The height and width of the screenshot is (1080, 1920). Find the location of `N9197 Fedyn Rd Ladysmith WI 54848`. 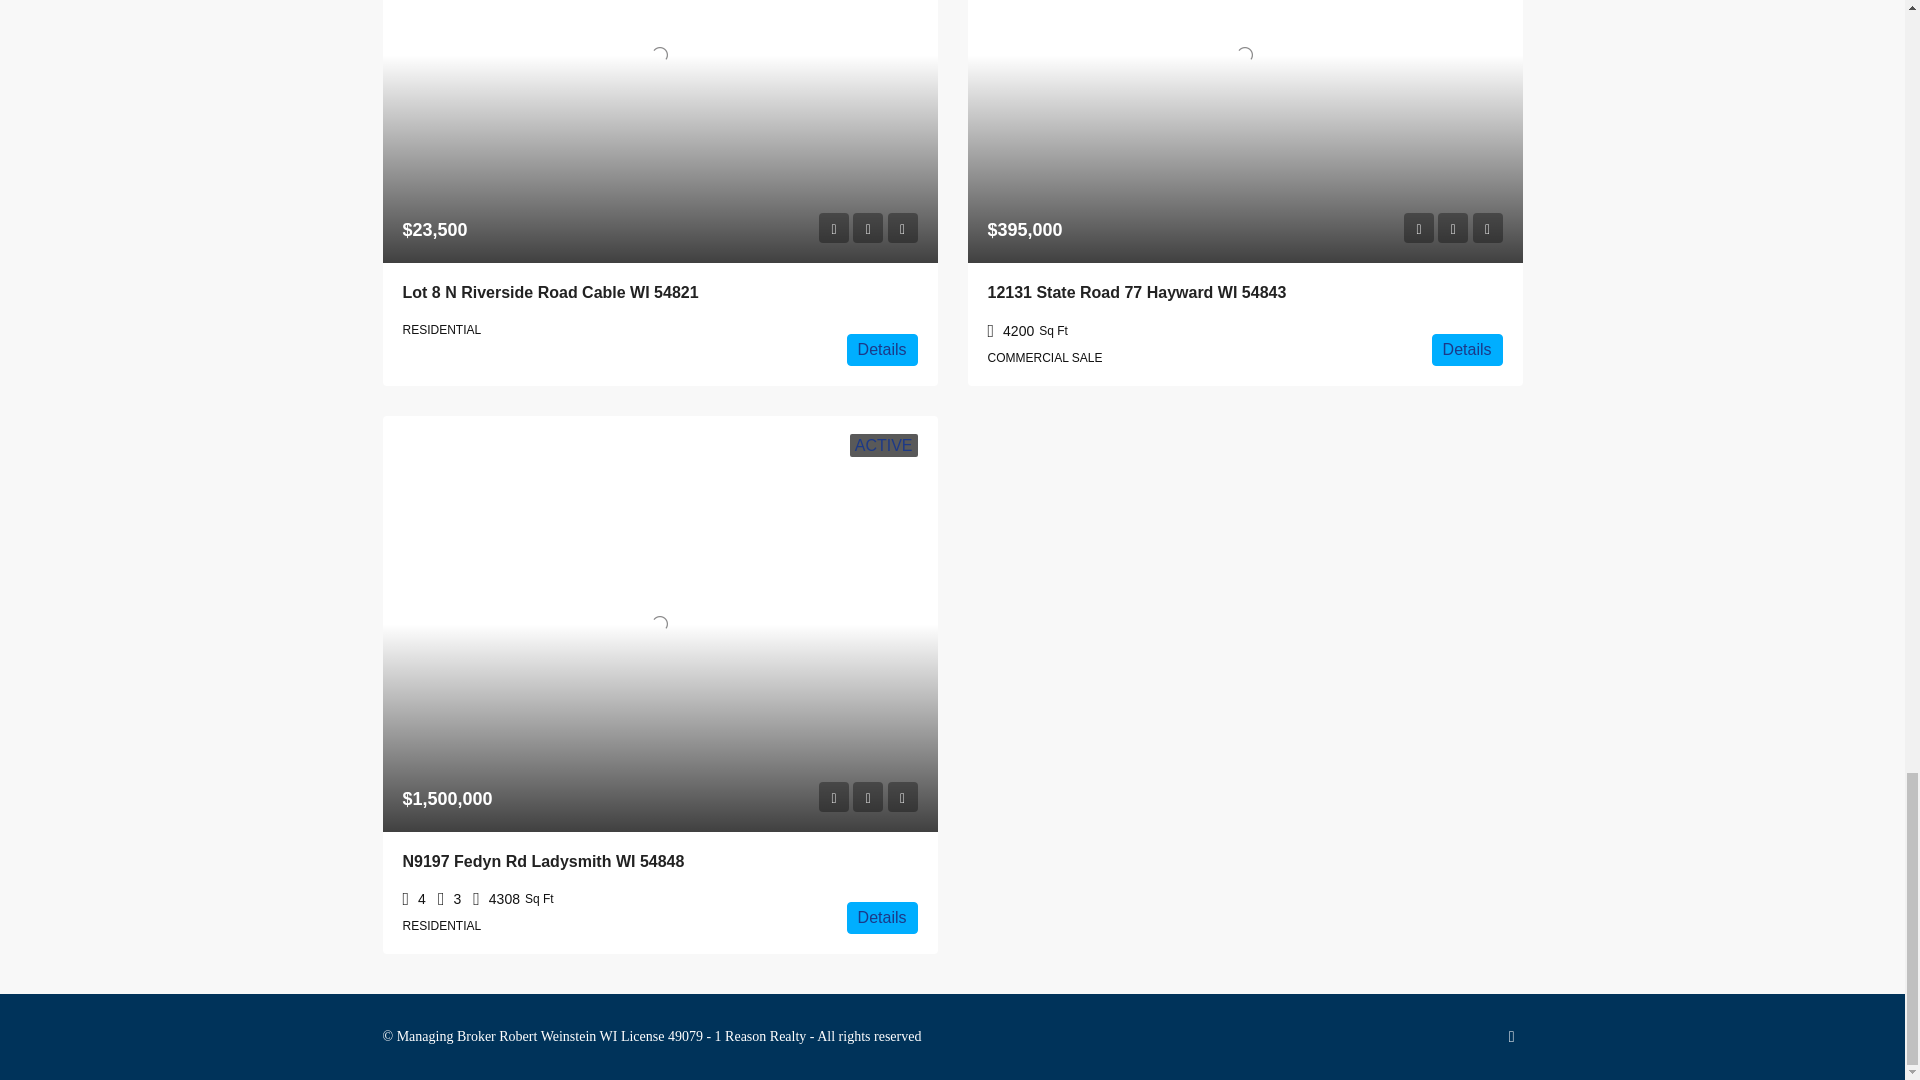

N9197 Fedyn Rd Ladysmith WI 54848 is located at coordinates (542, 862).